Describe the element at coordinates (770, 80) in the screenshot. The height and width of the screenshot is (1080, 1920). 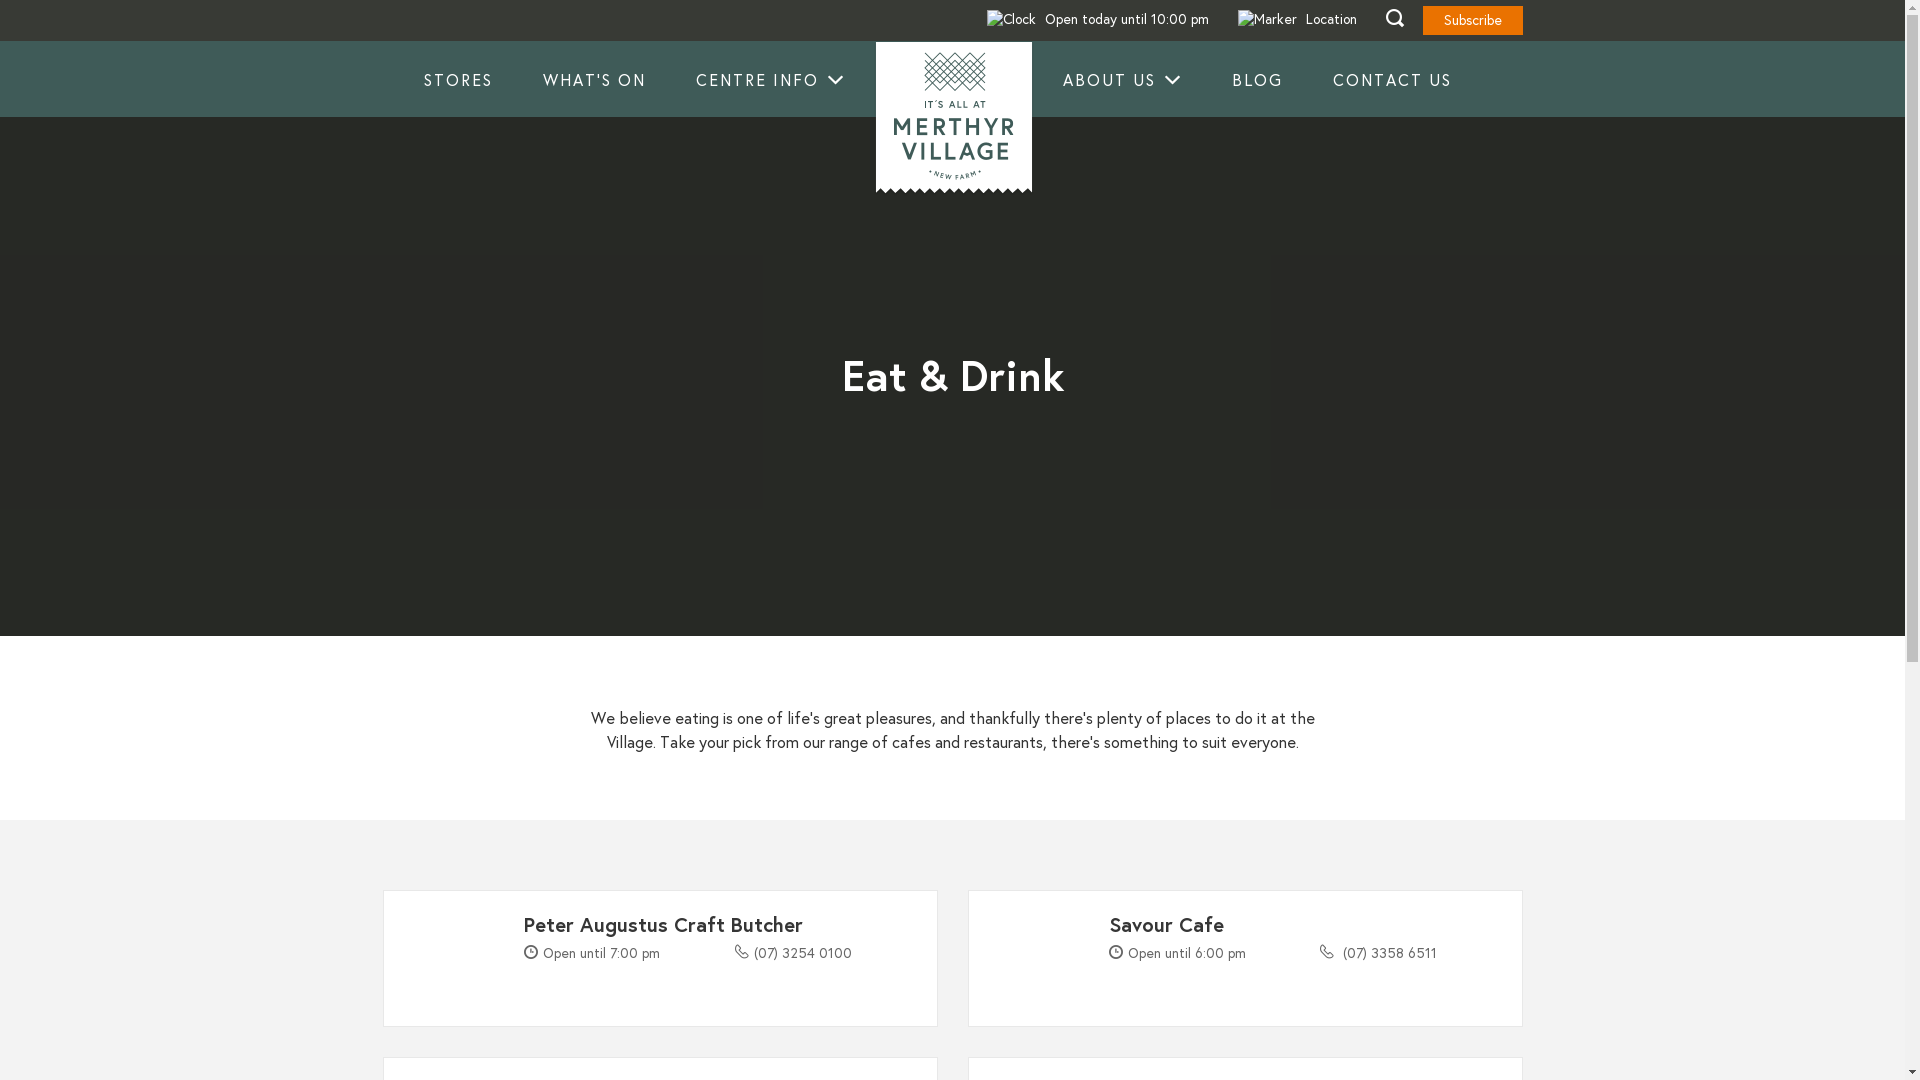
I see `CENTRE INFO` at that location.